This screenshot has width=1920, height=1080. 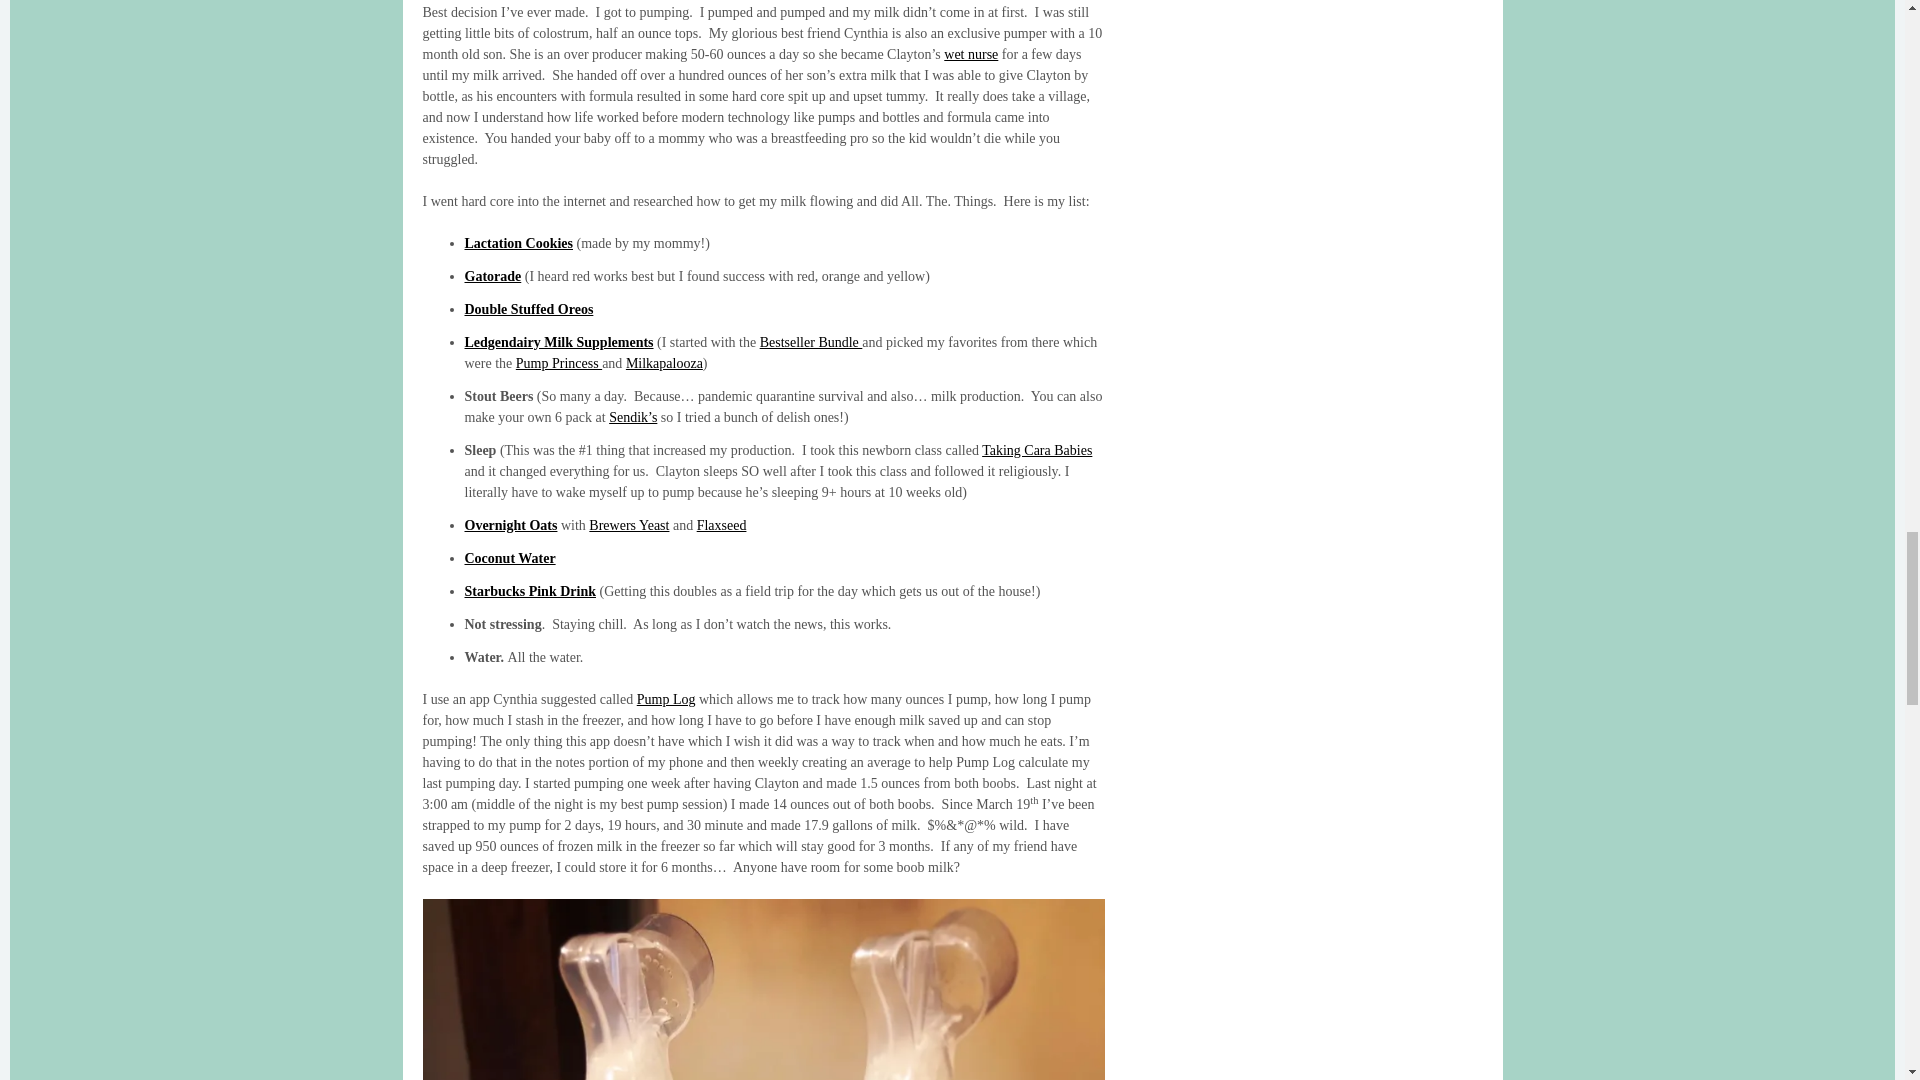 I want to click on Starbucks Pink Drink, so click(x=530, y=592).